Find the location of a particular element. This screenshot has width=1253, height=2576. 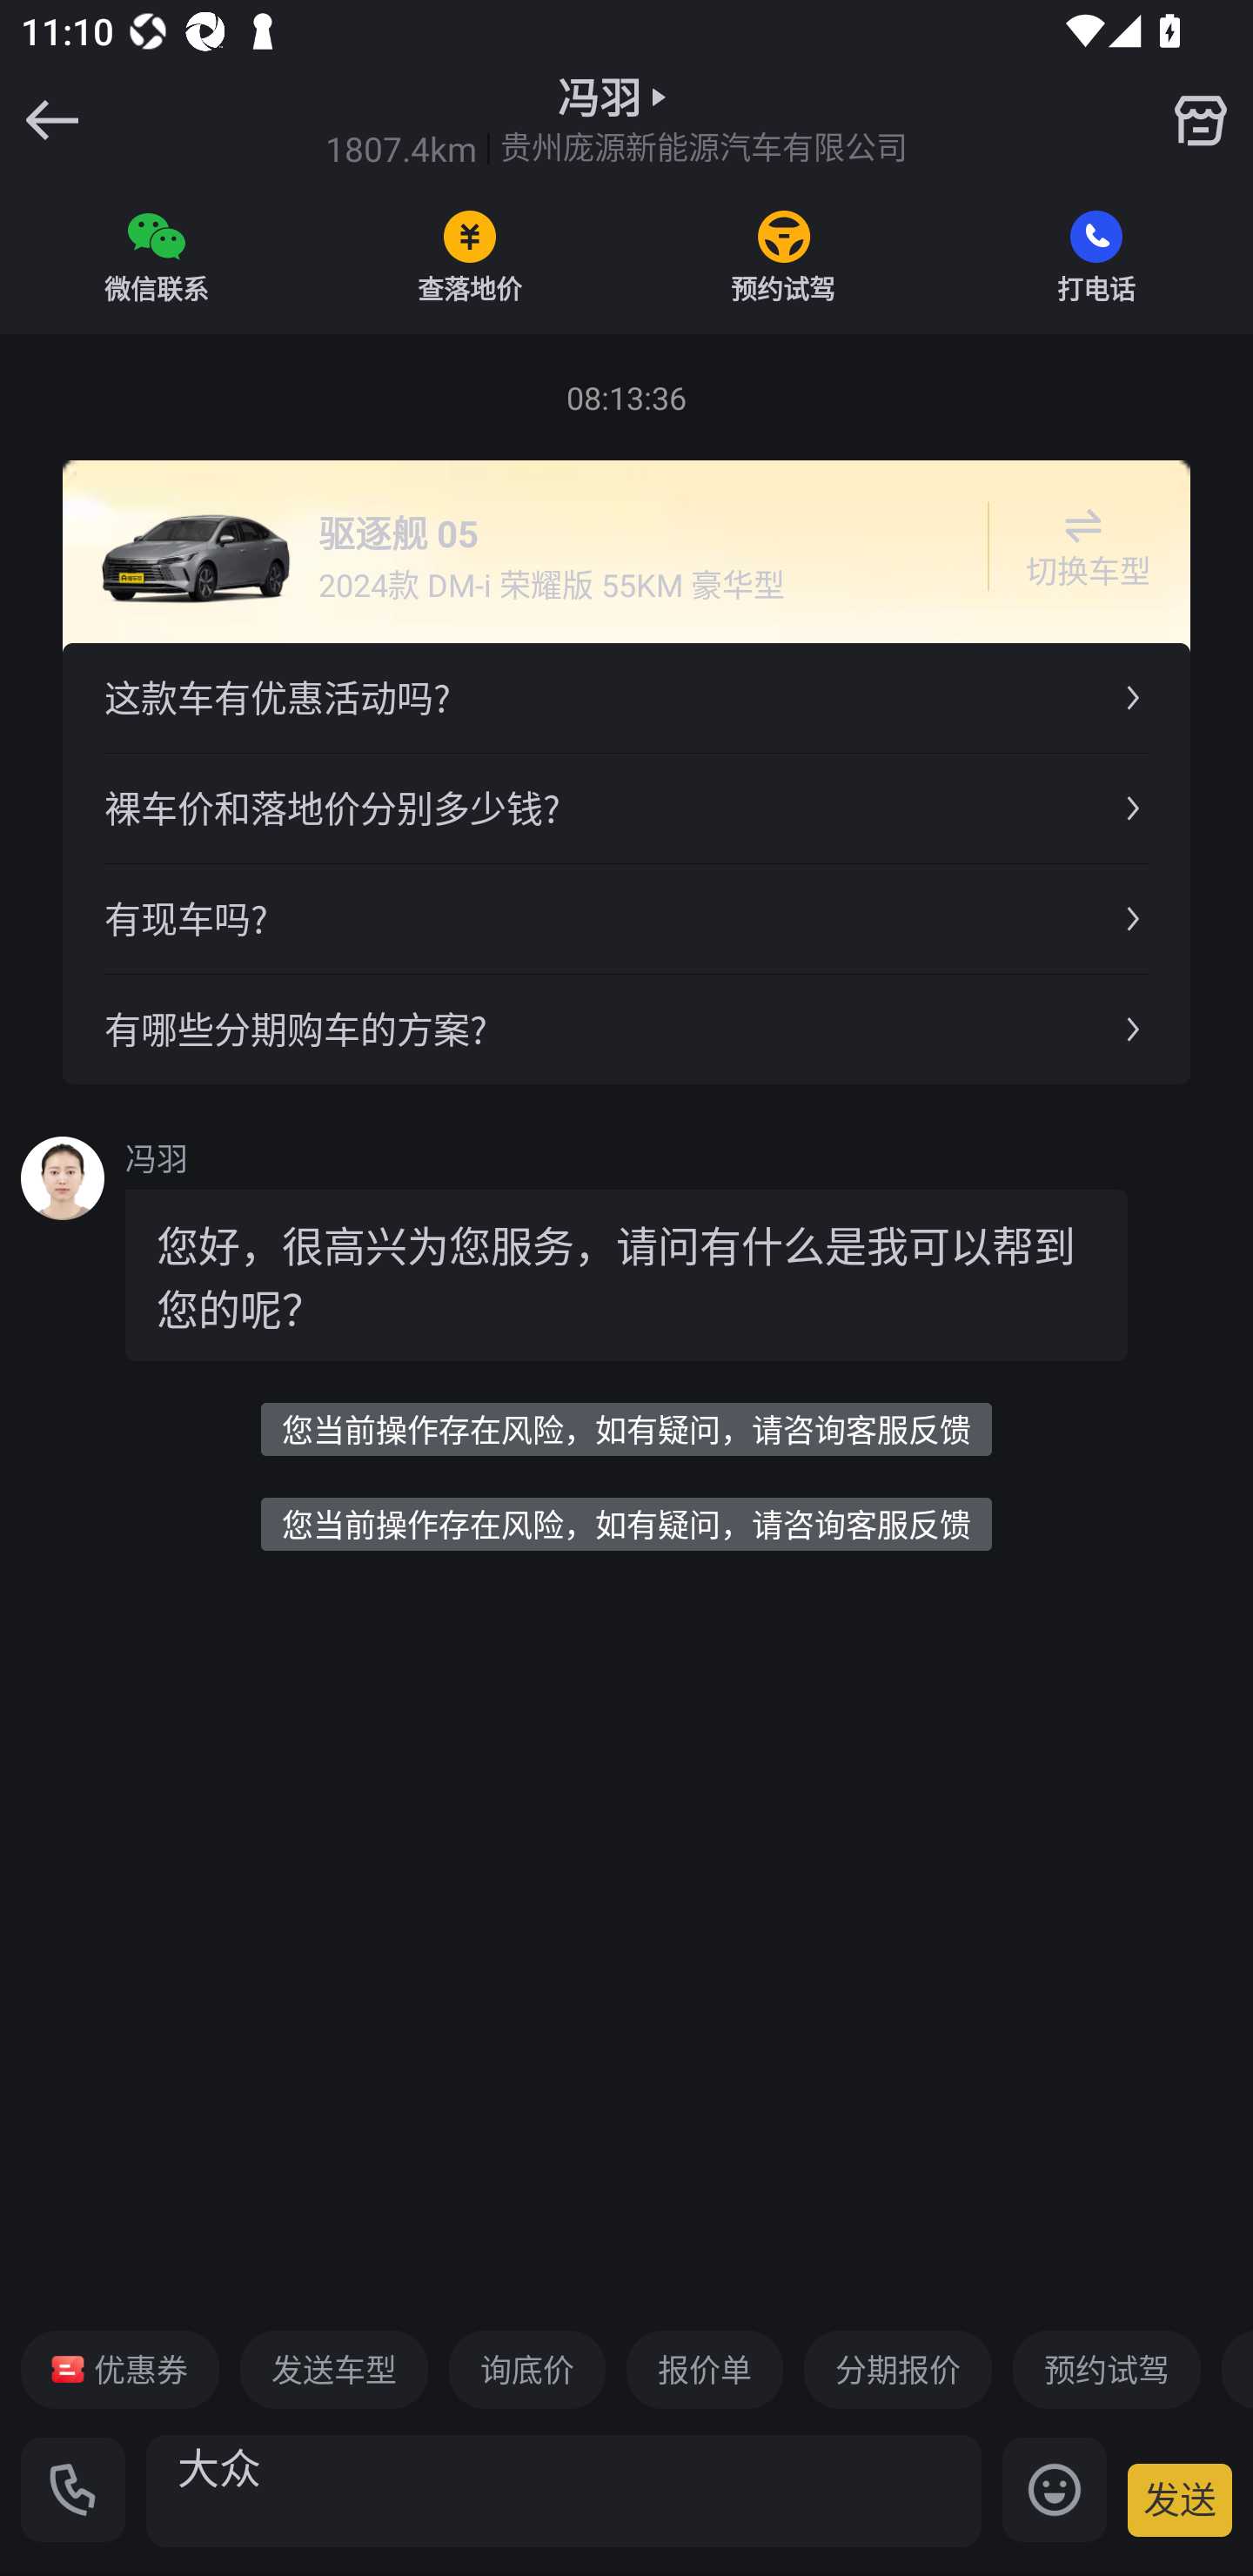

裸车价和落地价分别多少钱? is located at coordinates (626, 808).